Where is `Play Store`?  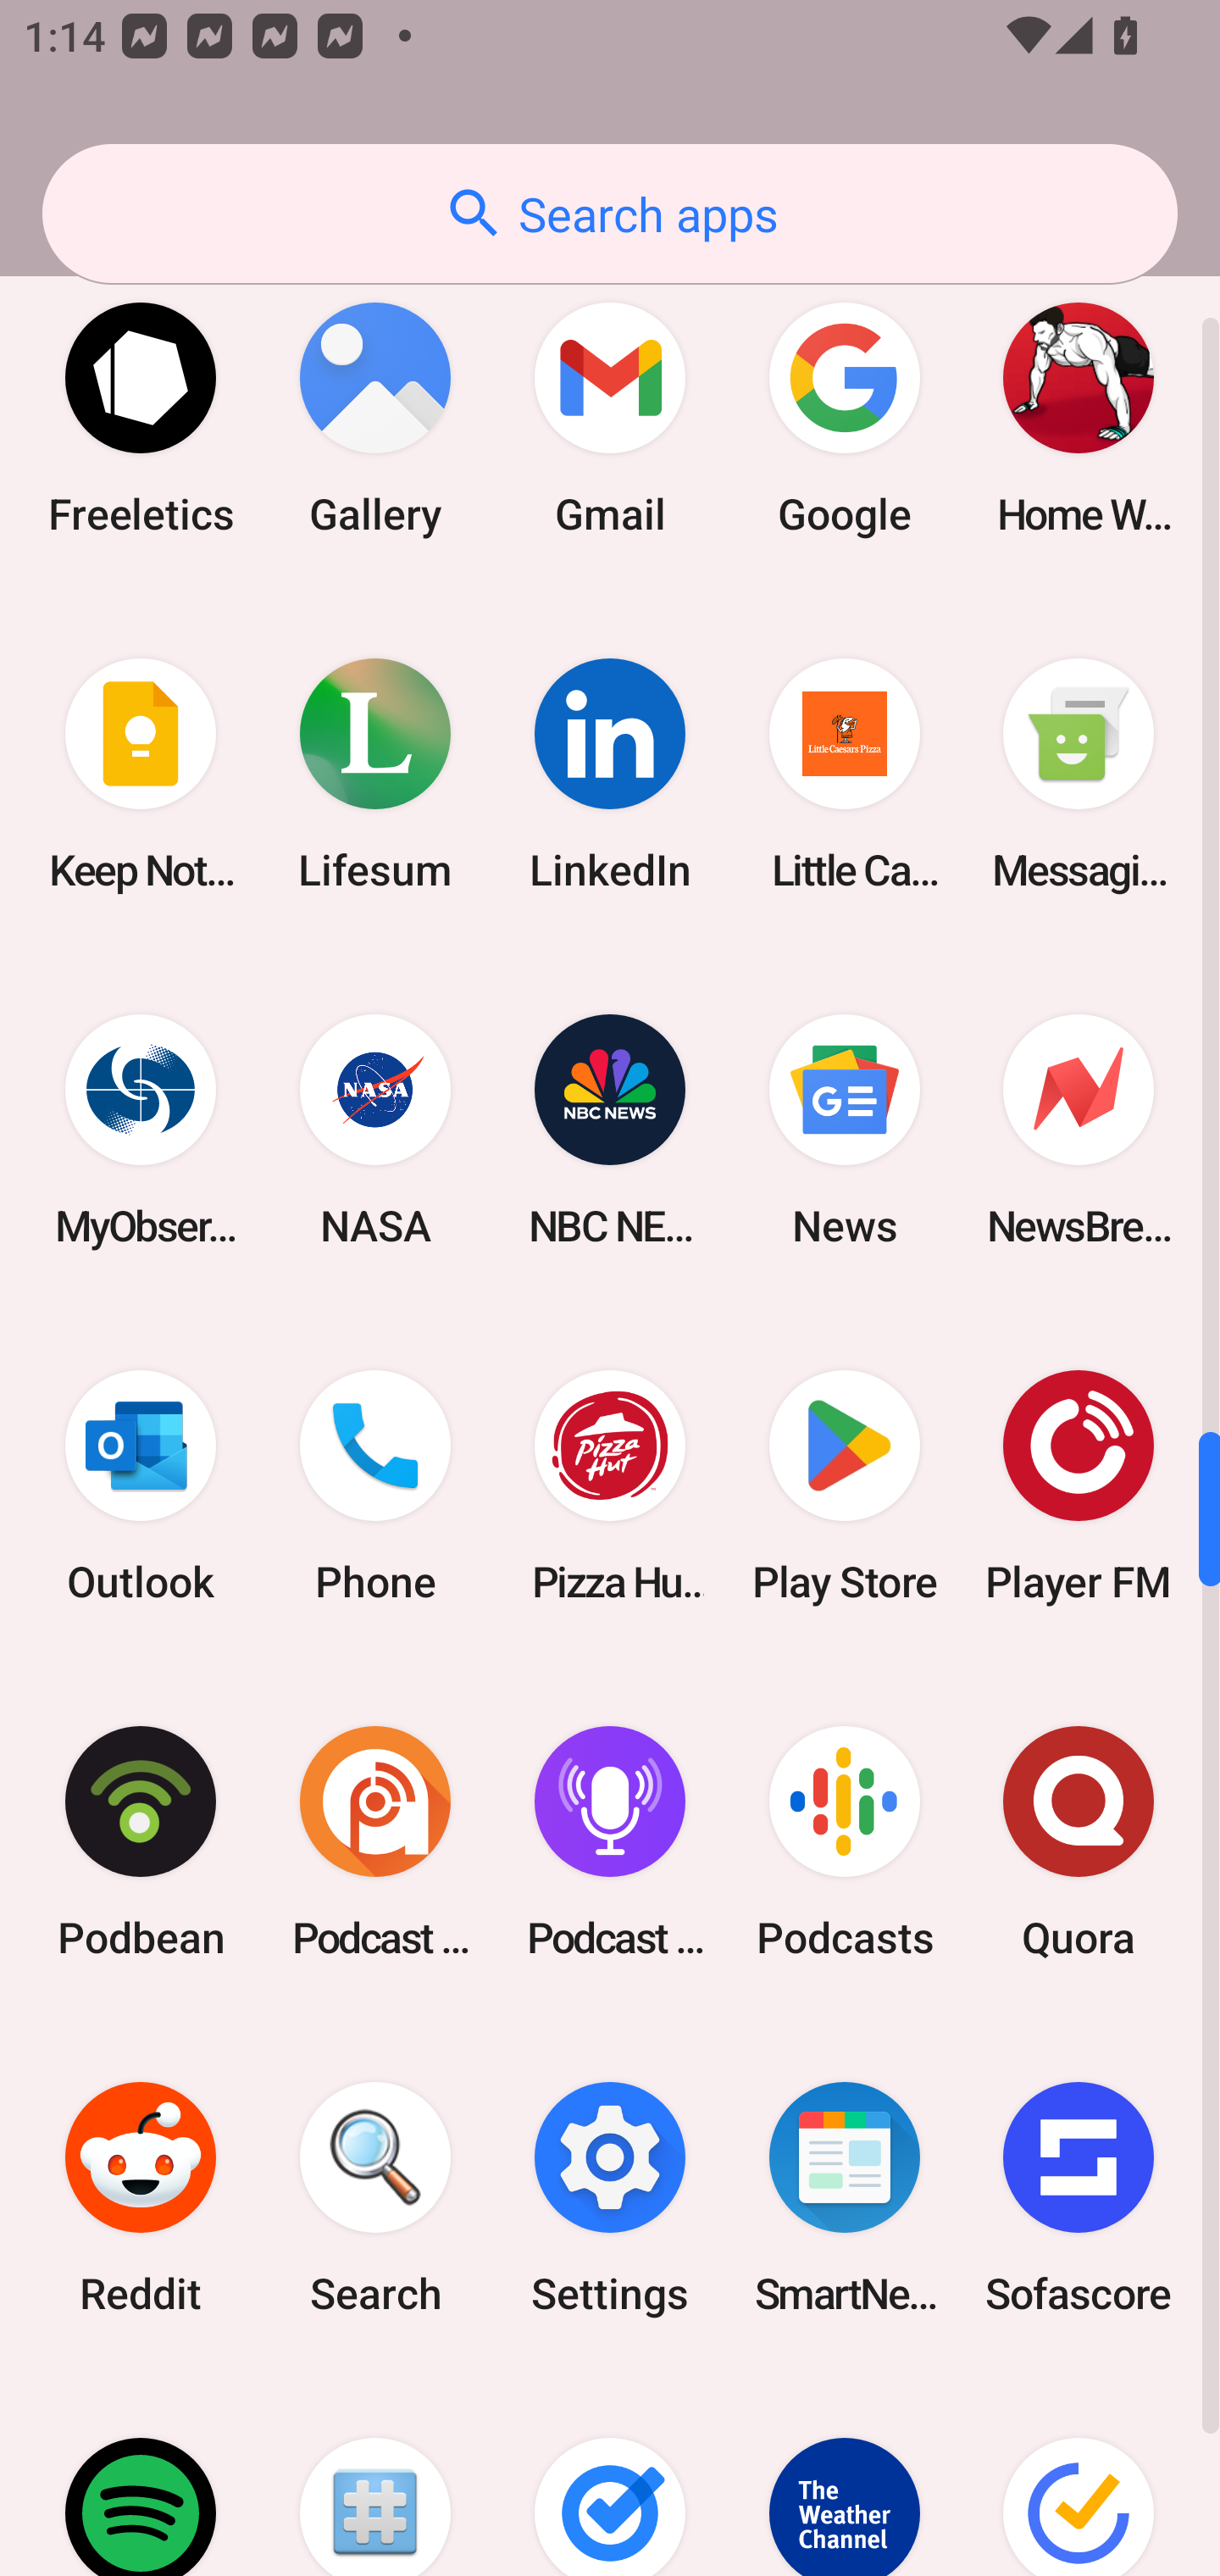
Play Store is located at coordinates (844, 1486).